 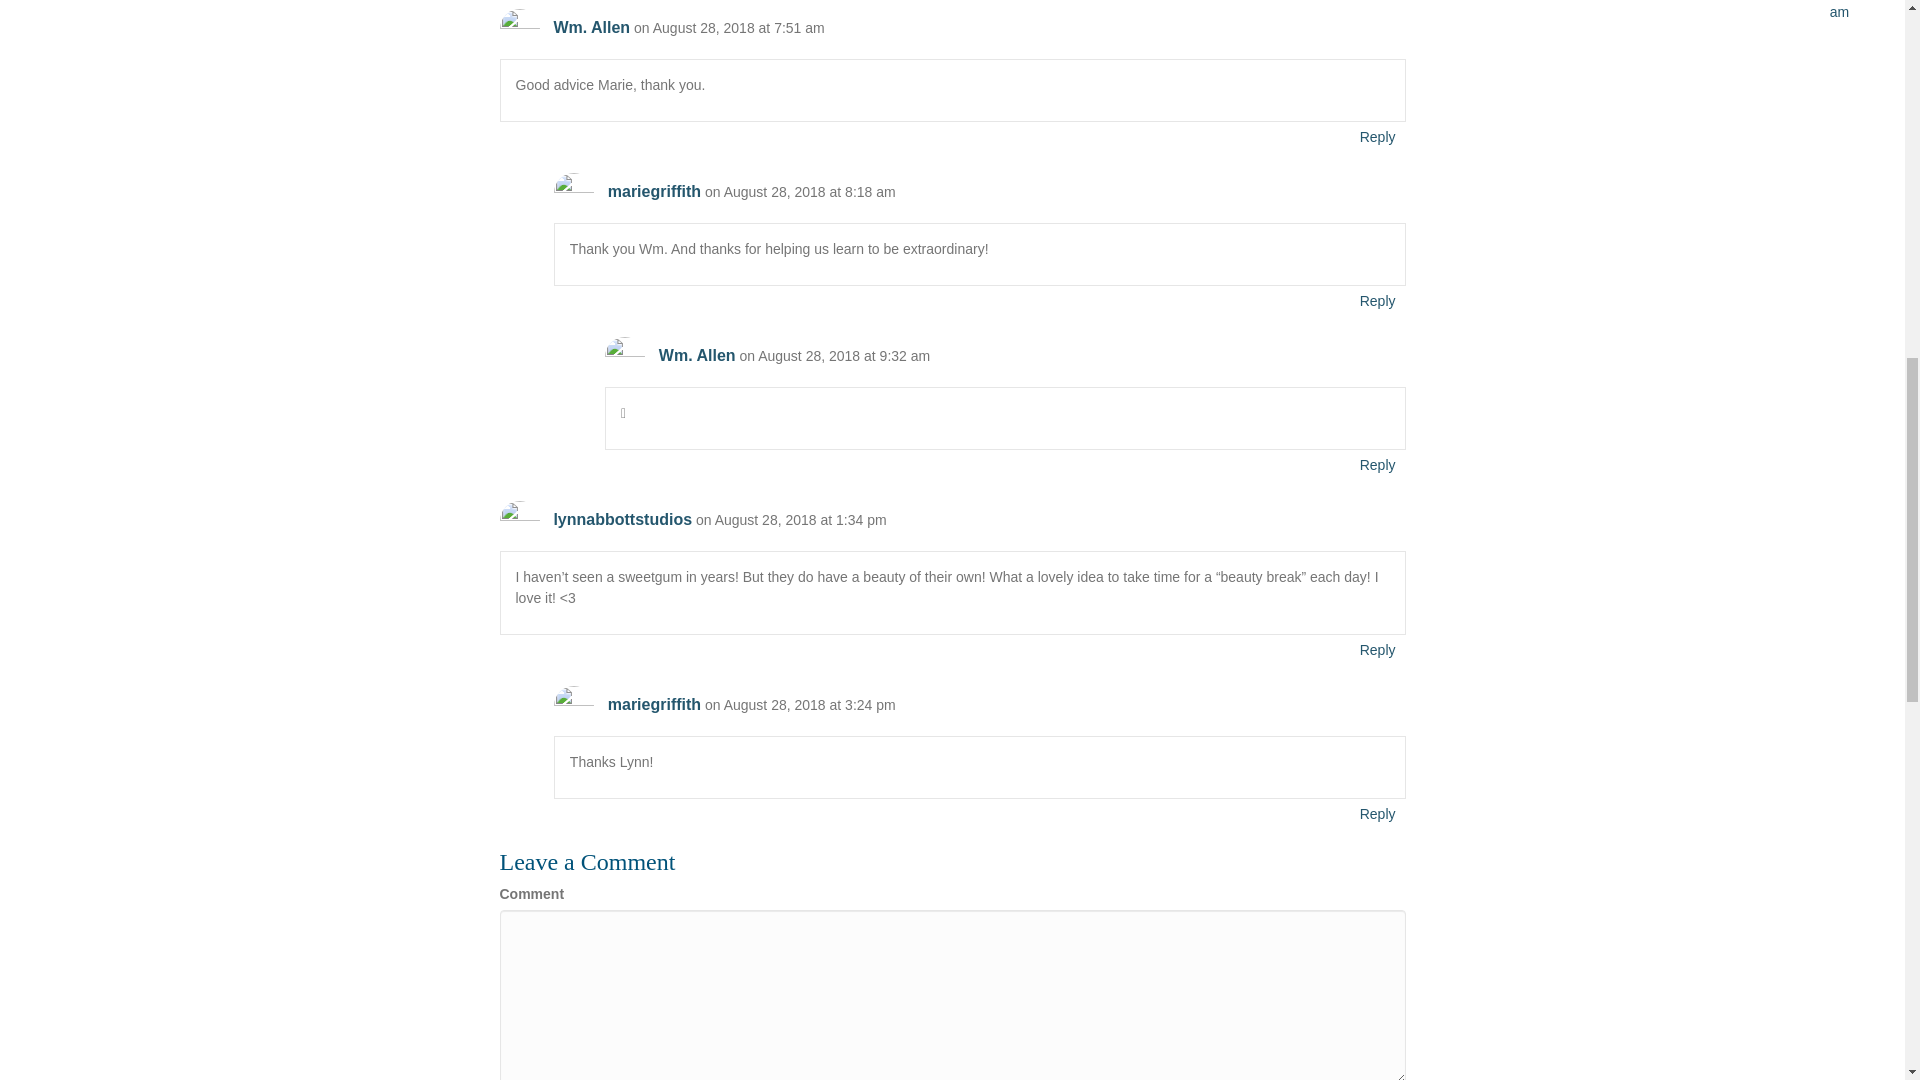 I want to click on Reply, so click(x=1378, y=137).